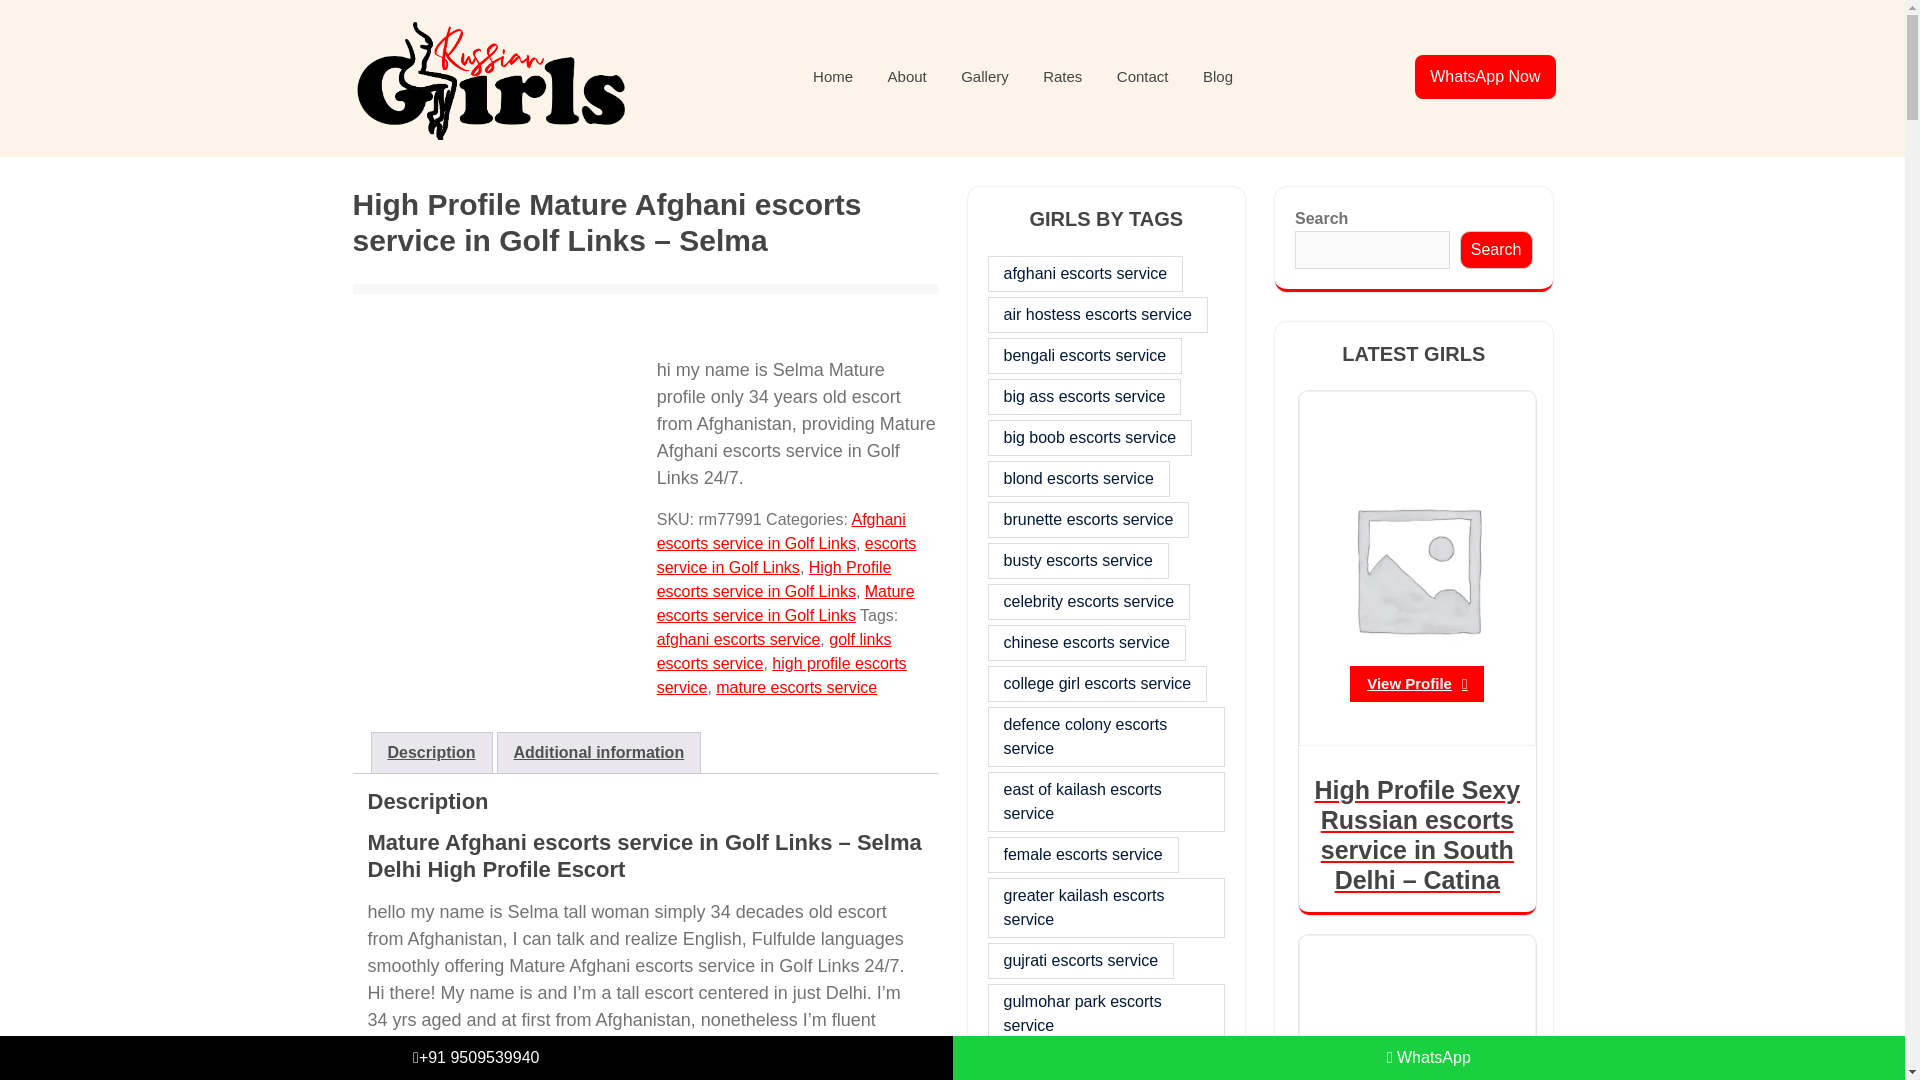 This screenshot has height=1080, width=1920. Describe the element at coordinates (908, 78) in the screenshot. I see `About` at that location.